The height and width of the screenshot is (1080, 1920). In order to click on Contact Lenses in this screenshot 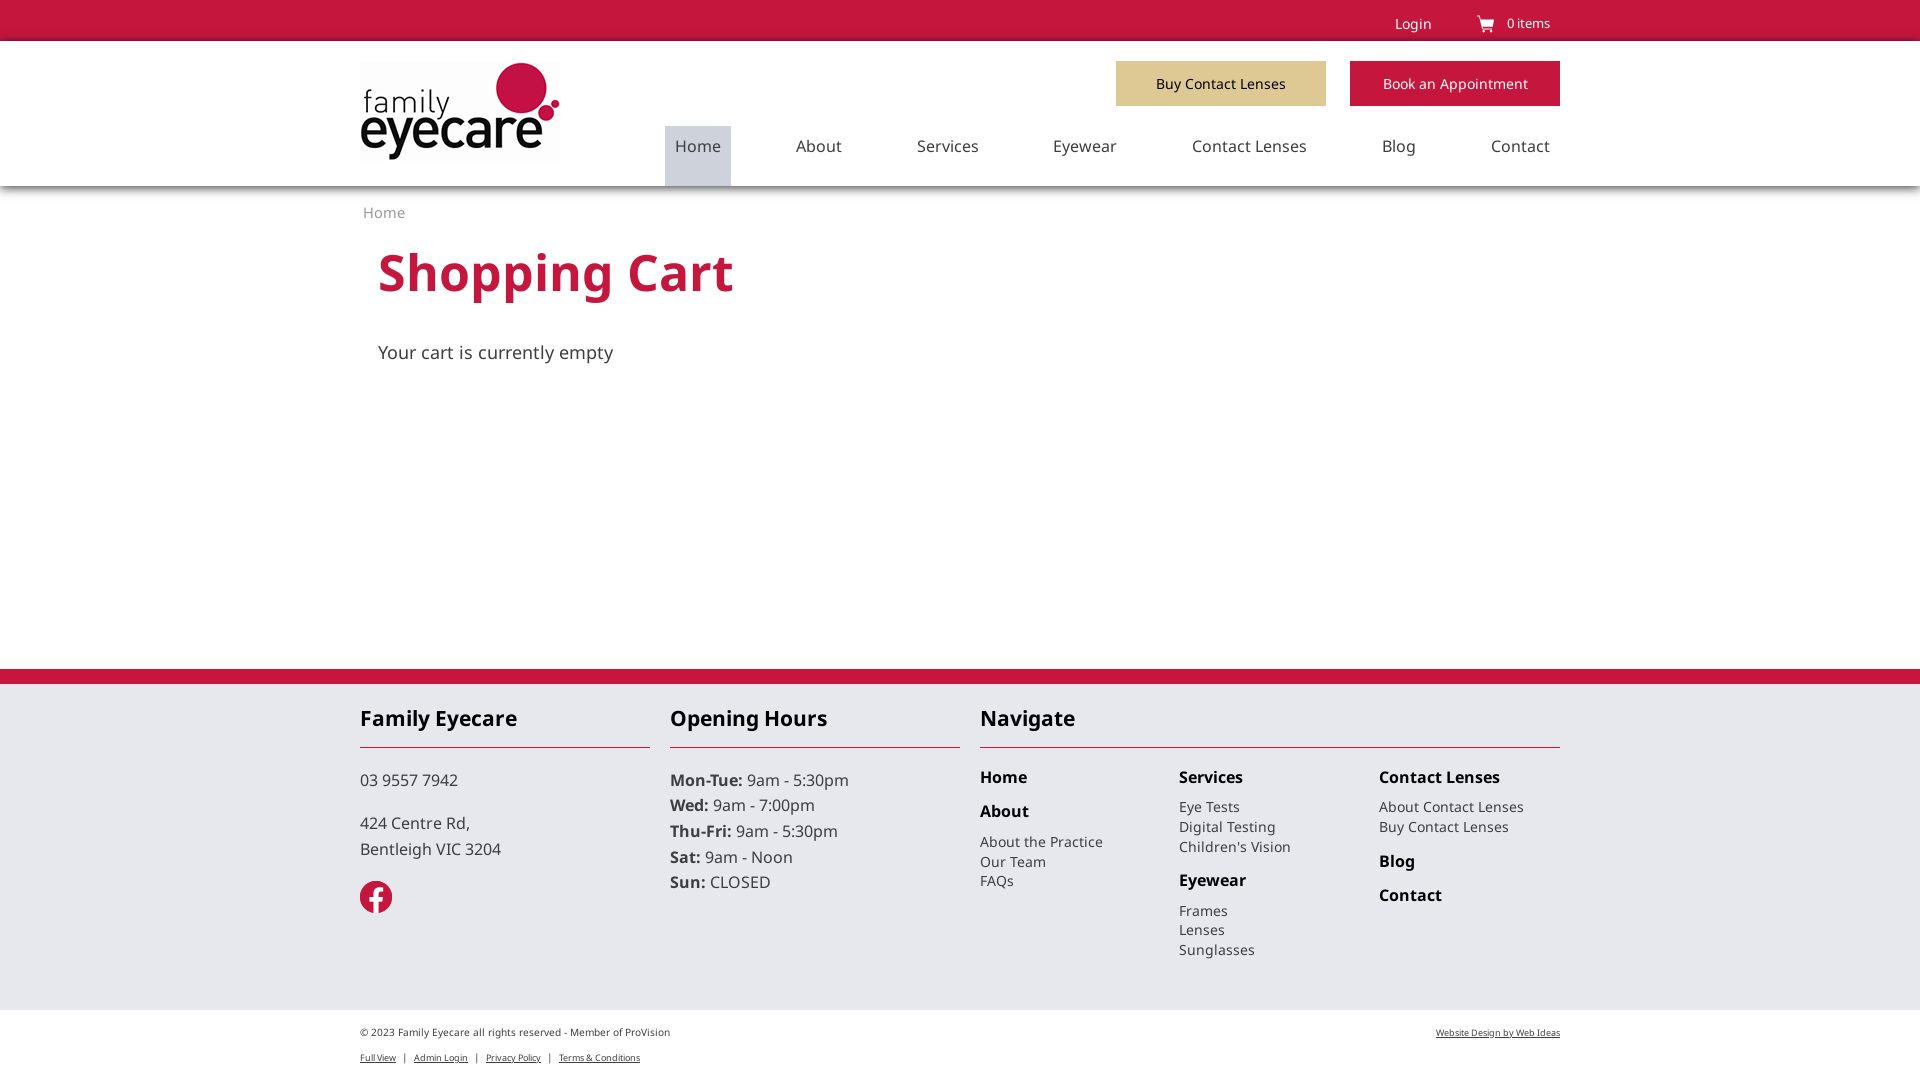, I will do `click(1250, 156)`.